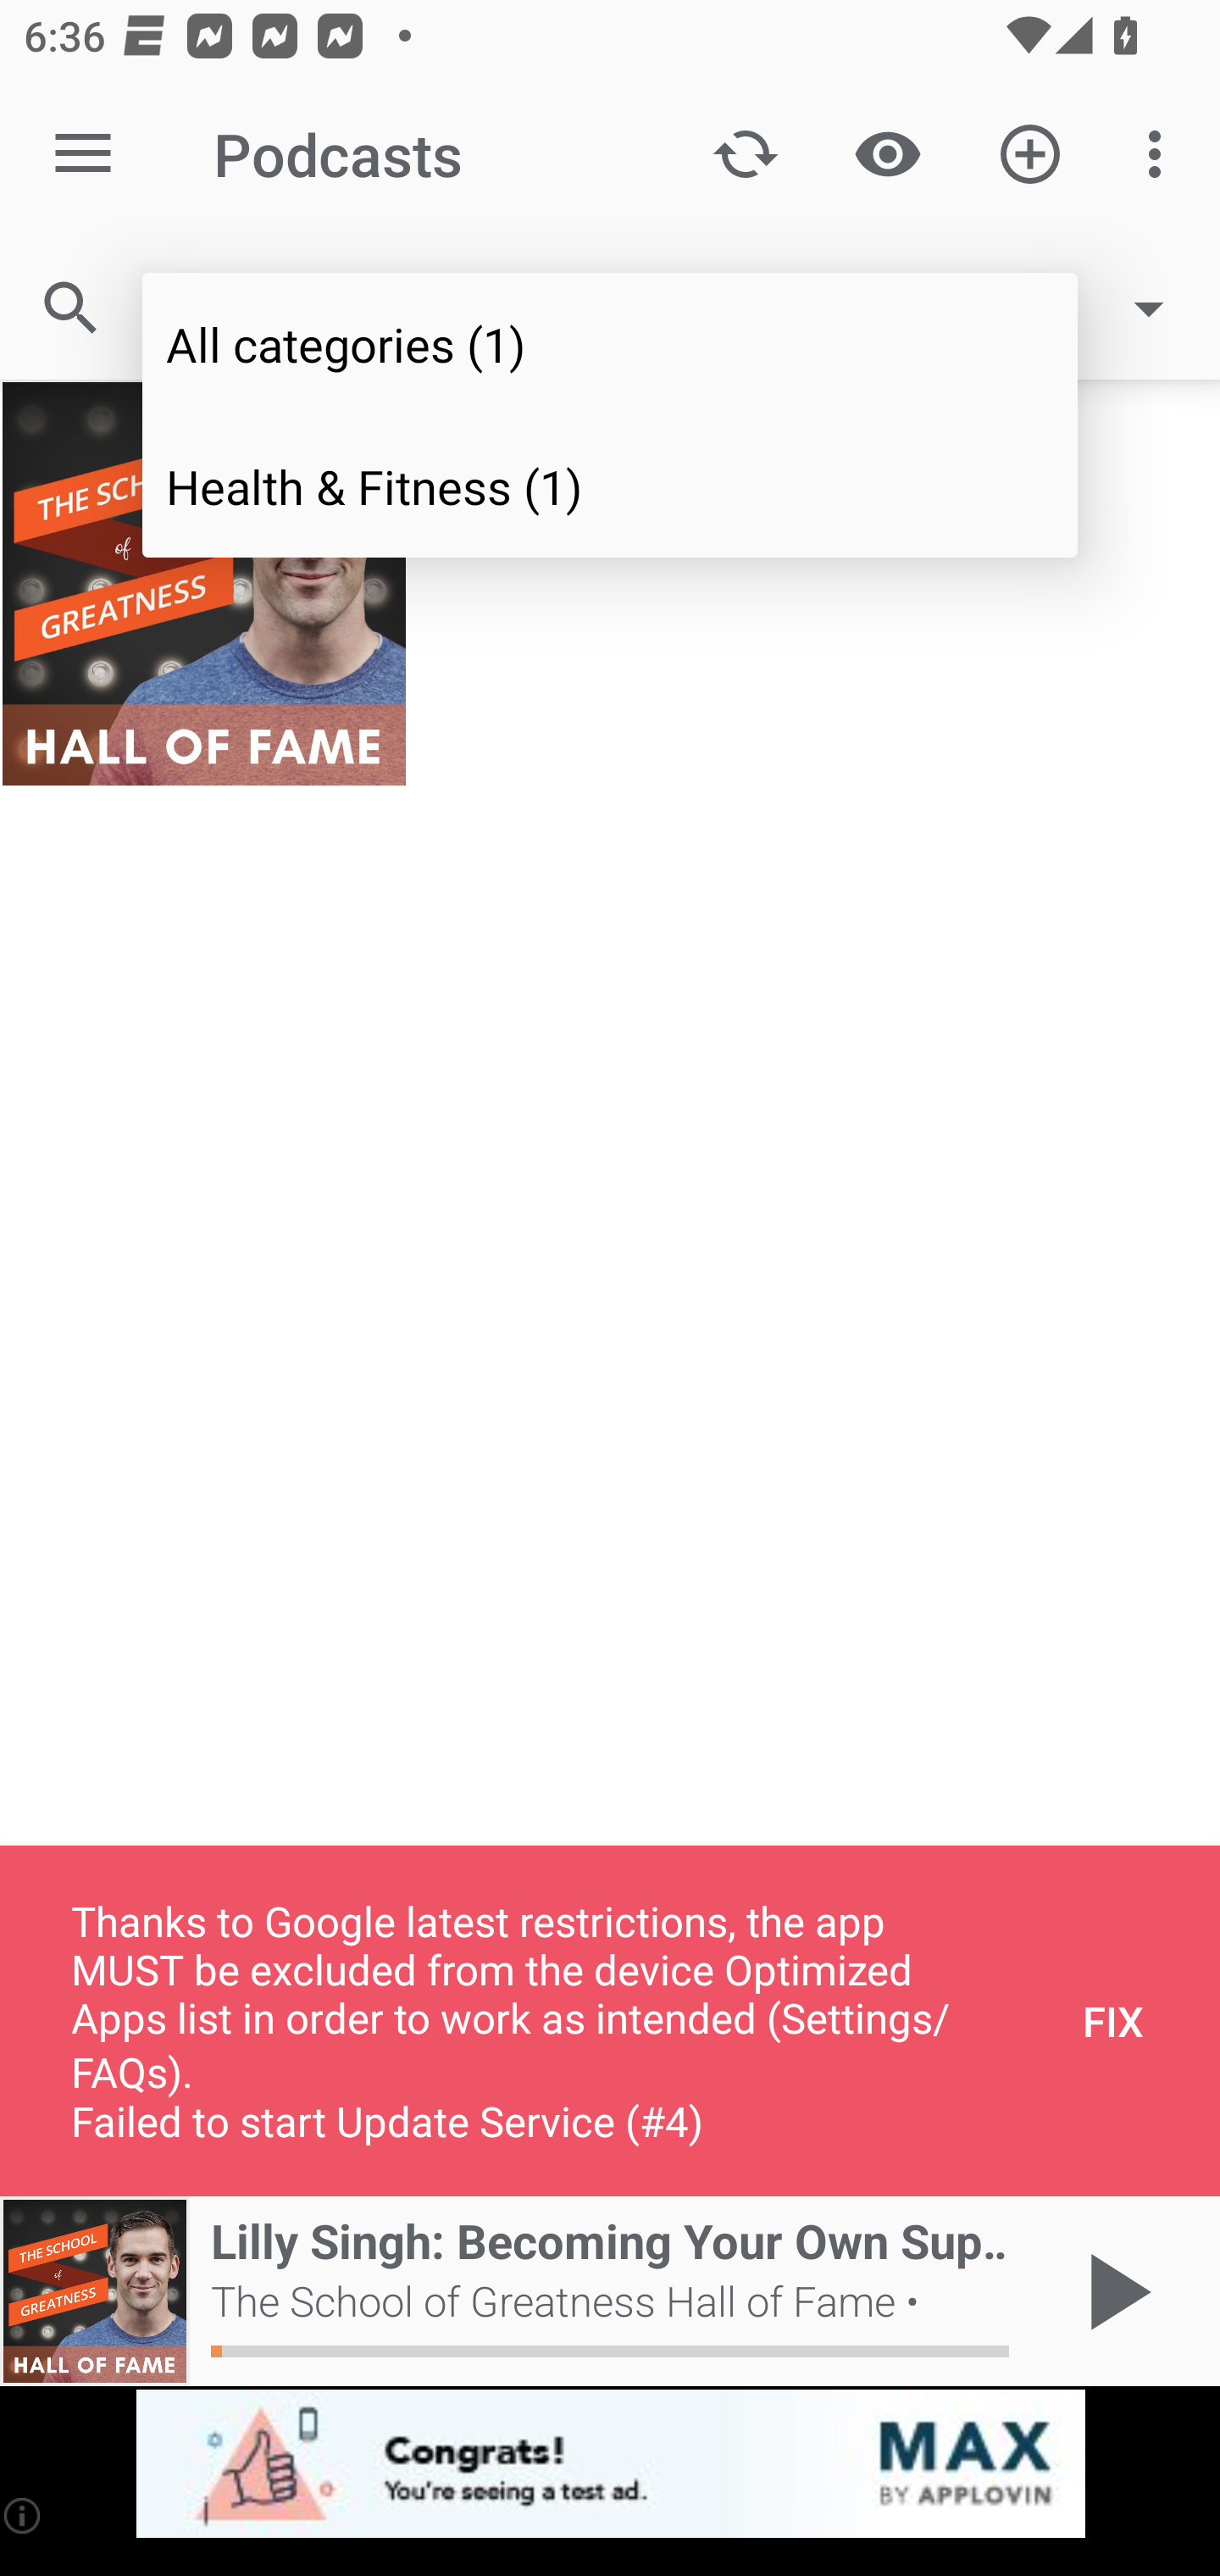 The height and width of the screenshot is (2576, 1220). Describe the element at coordinates (610, 344) in the screenshot. I see `All categories (1)` at that location.